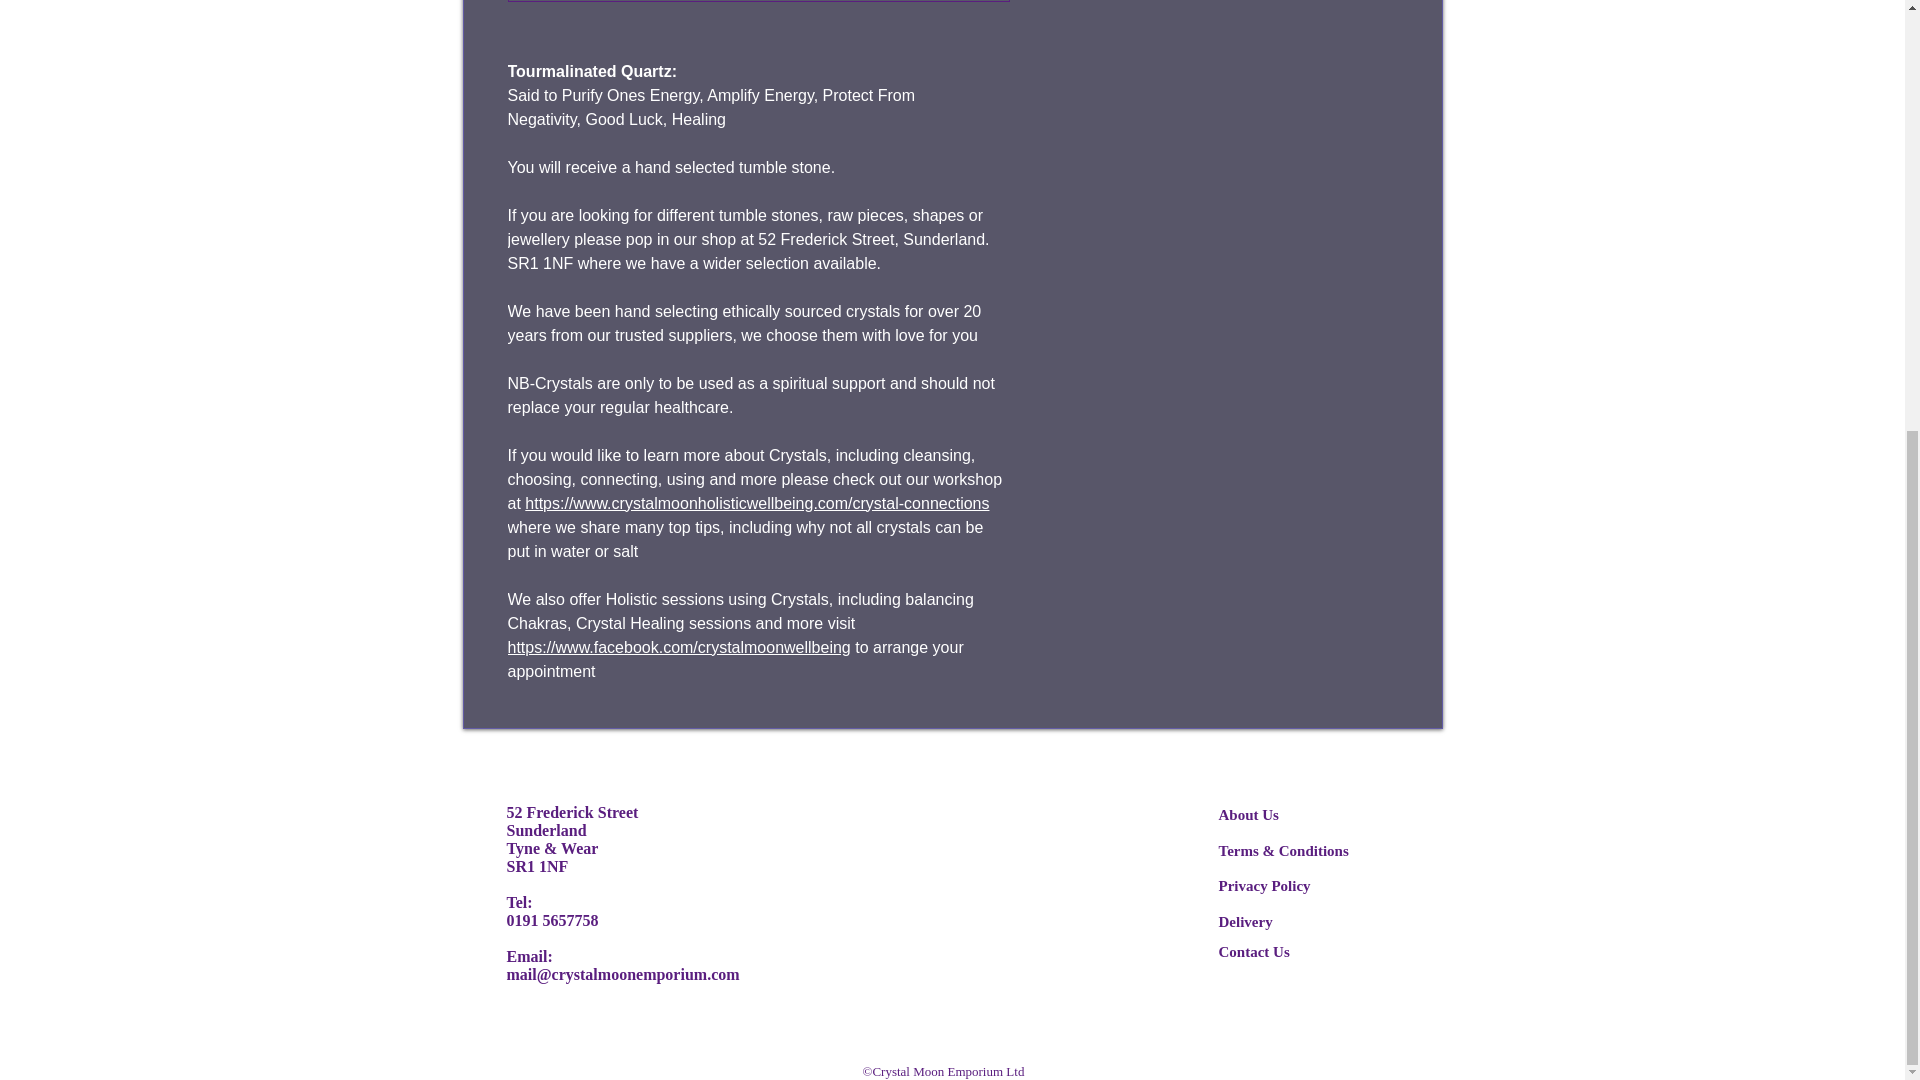 Image resolution: width=1920 pixels, height=1080 pixels. What do you see at coordinates (1248, 814) in the screenshot?
I see `About Us` at bounding box center [1248, 814].